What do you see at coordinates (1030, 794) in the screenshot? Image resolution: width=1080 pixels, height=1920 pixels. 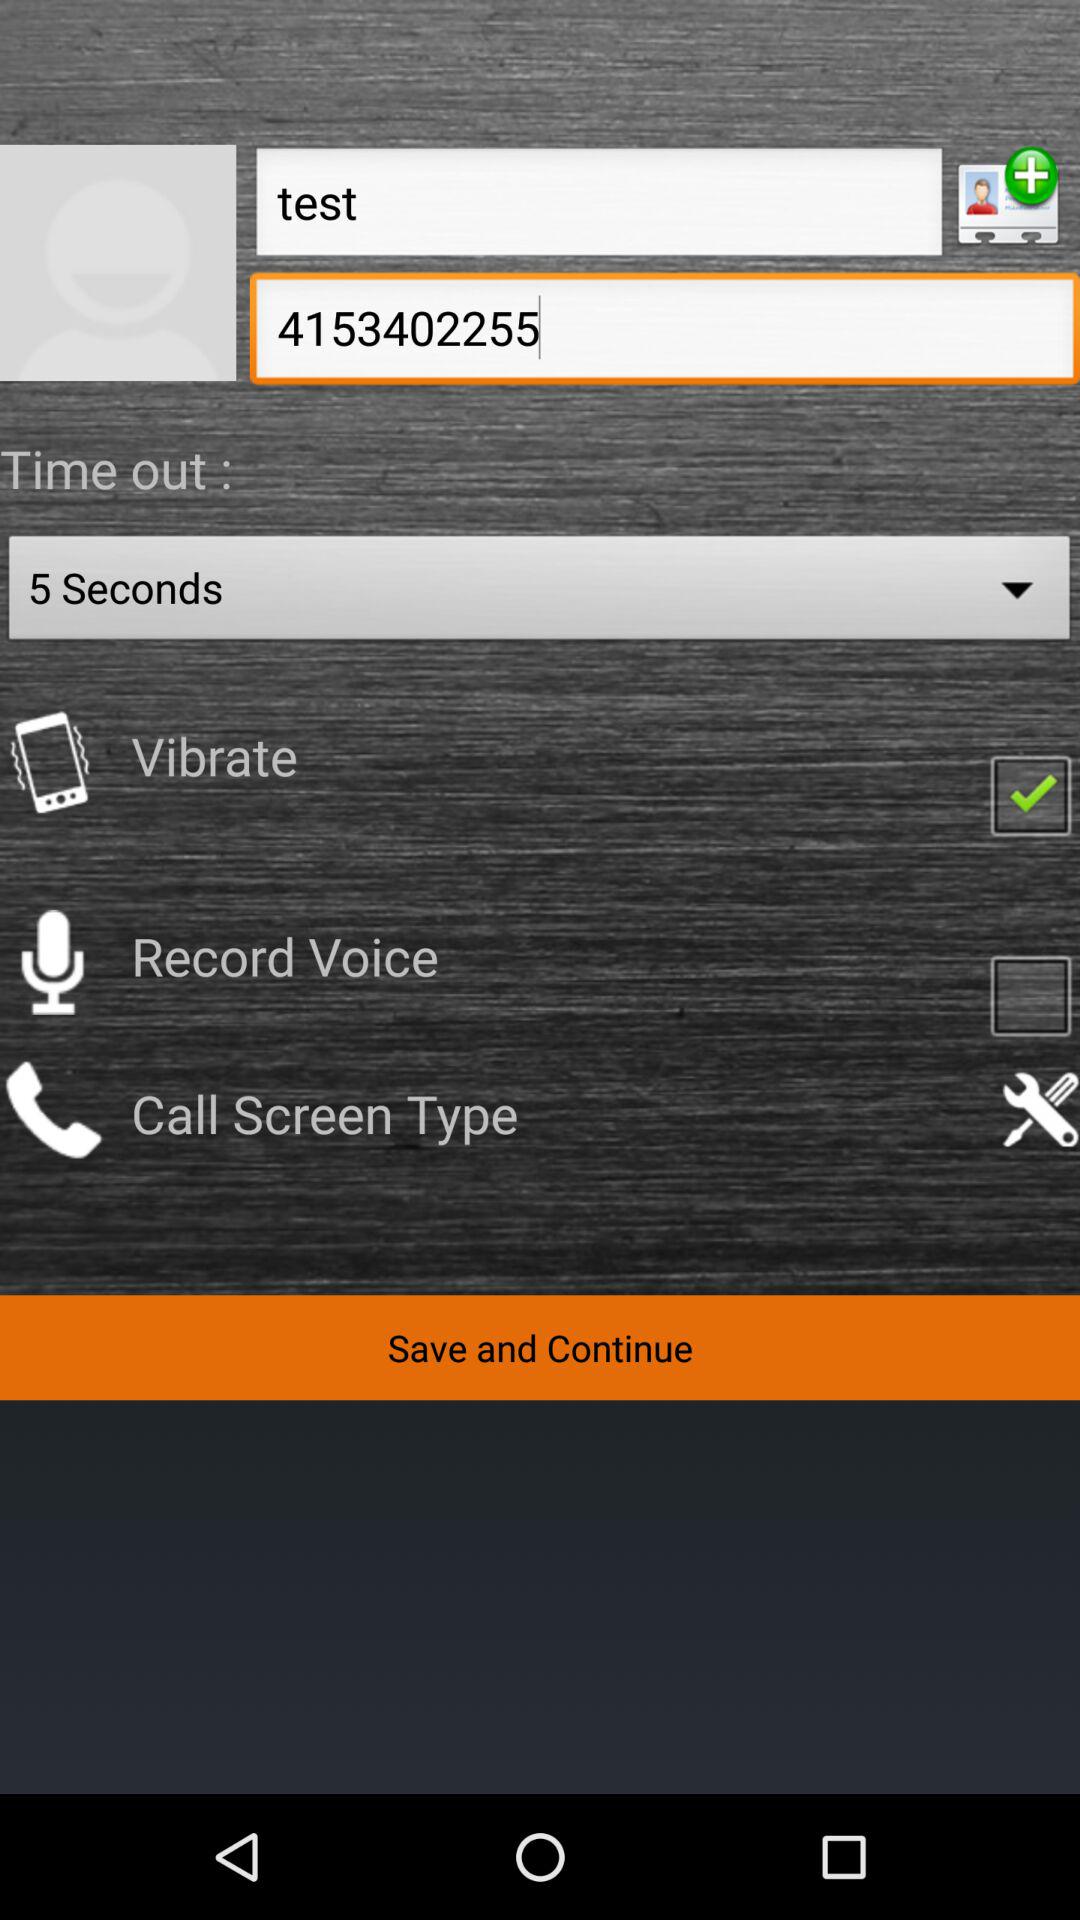 I see `tick` at bounding box center [1030, 794].